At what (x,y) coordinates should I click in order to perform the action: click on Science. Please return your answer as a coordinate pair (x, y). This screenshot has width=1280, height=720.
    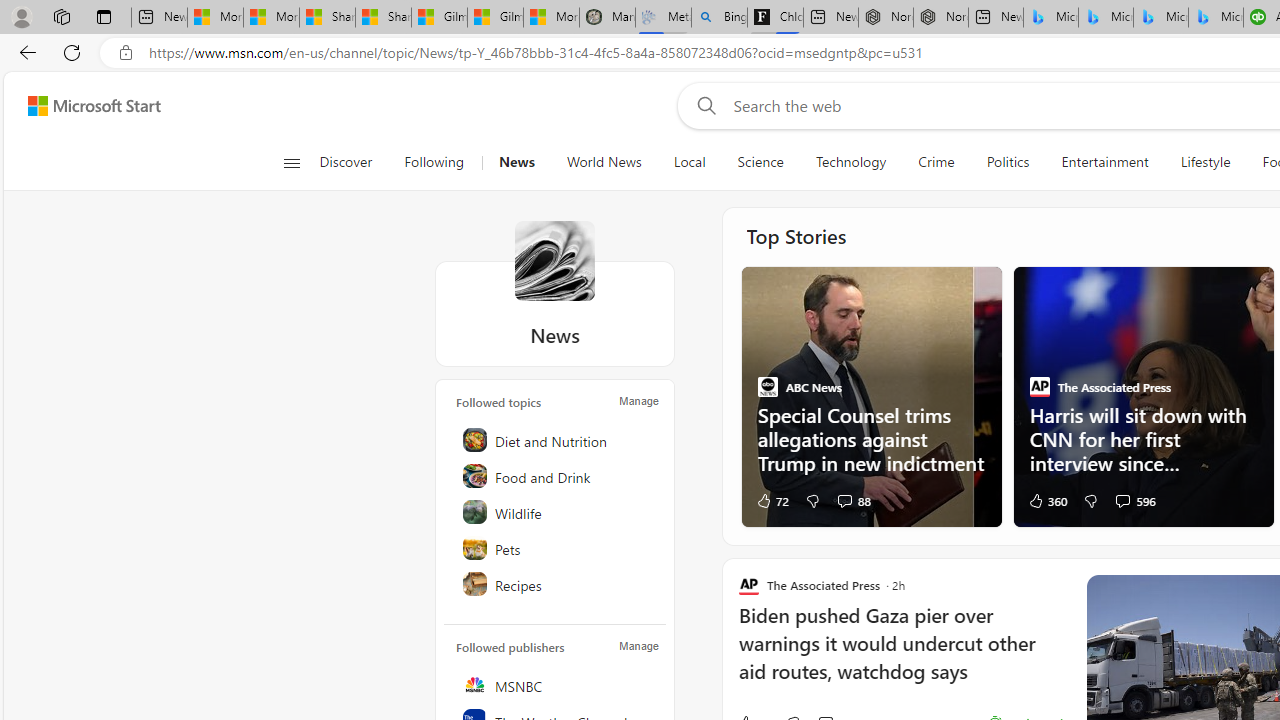
    Looking at the image, I should click on (760, 162).